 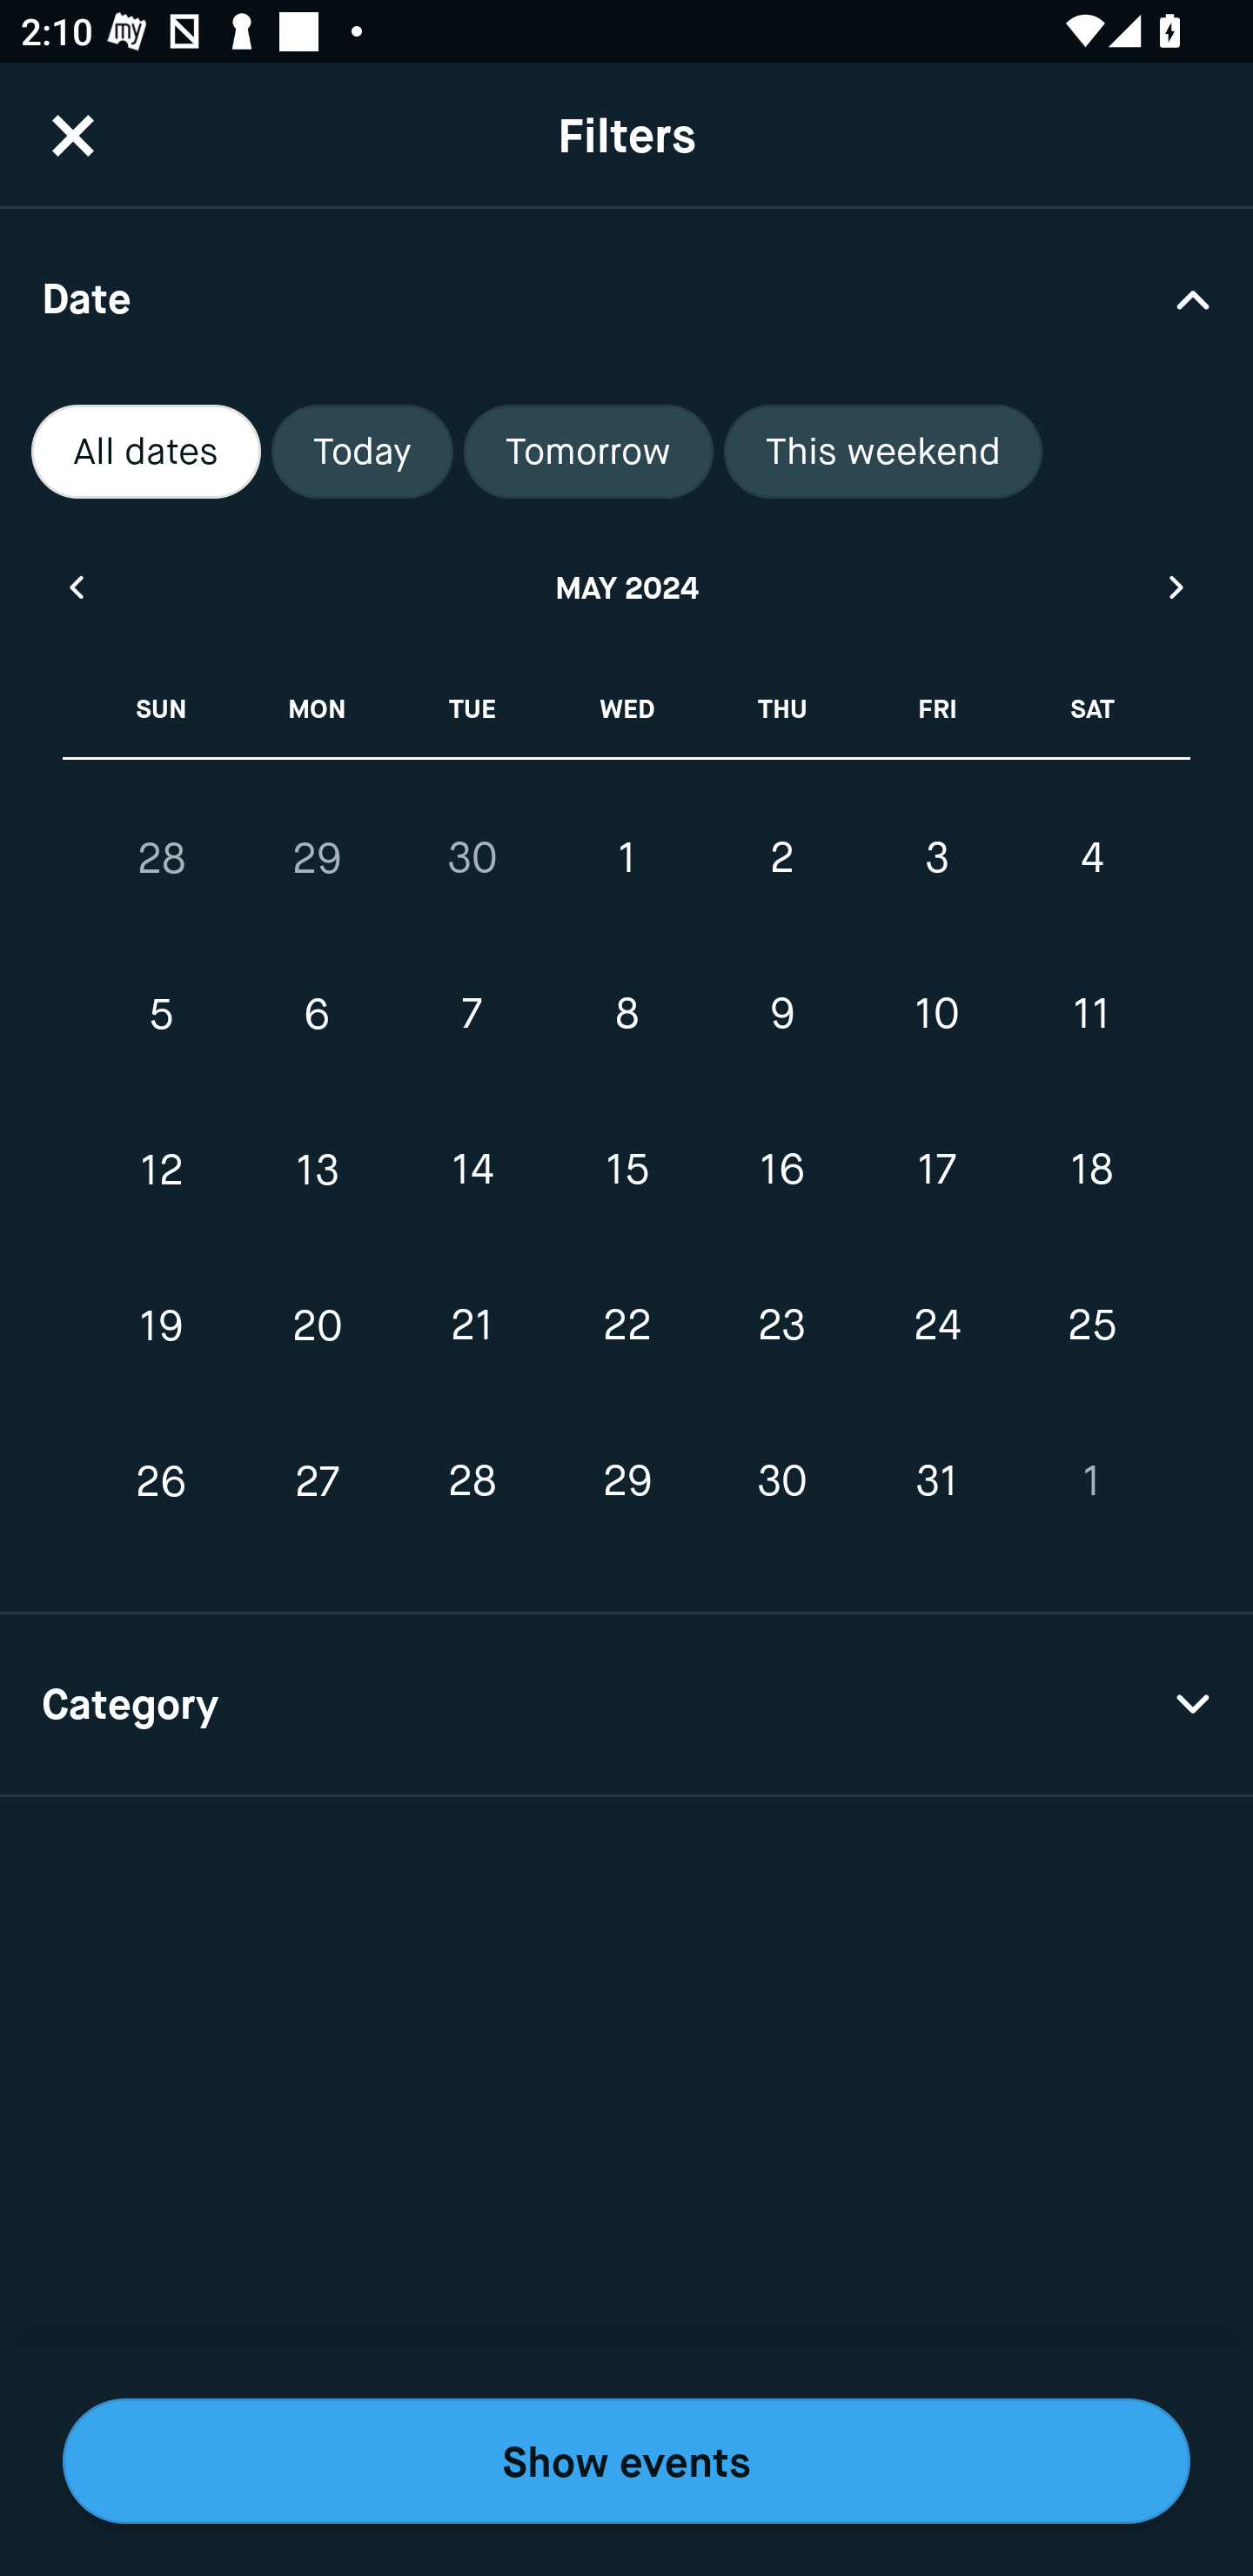 What do you see at coordinates (162, 1015) in the screenshot?
I see `5` at bounding box center [162, 1015].